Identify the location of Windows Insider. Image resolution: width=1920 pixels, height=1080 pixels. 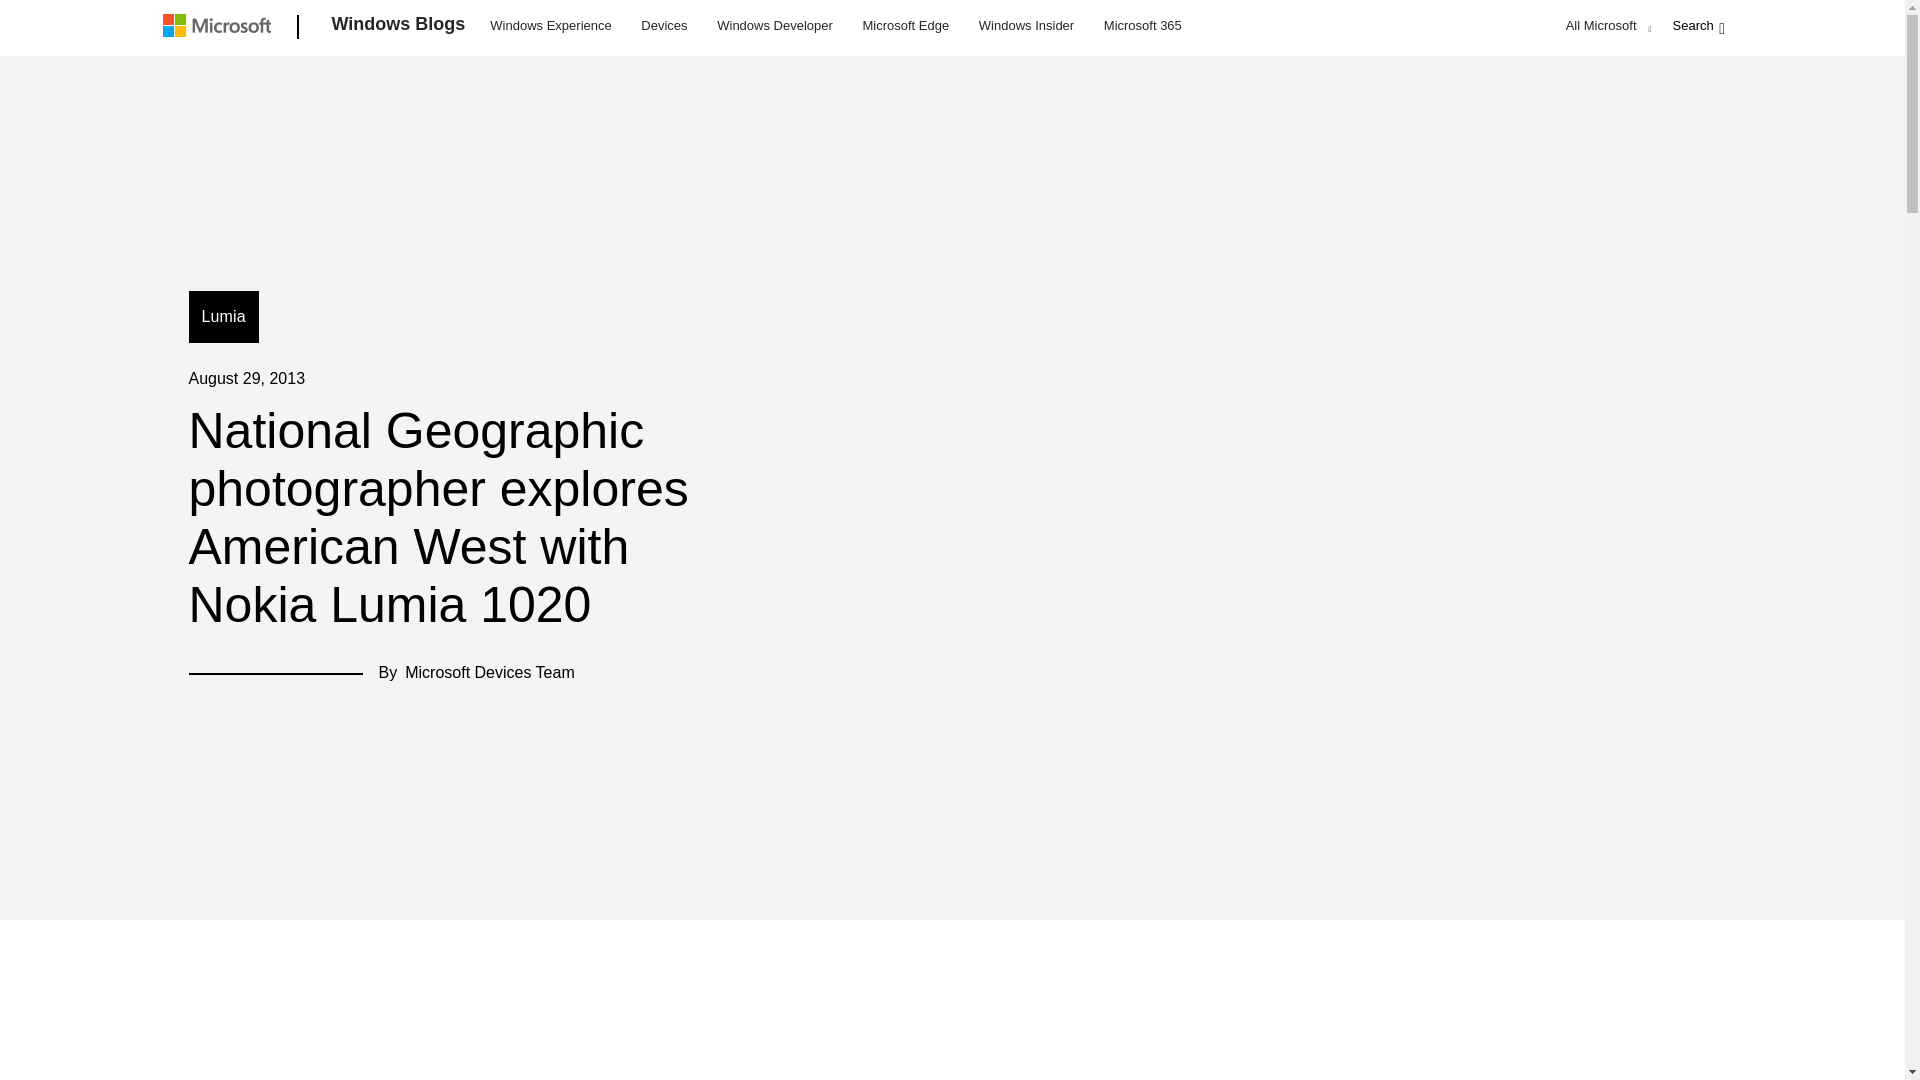
(1026, 24).